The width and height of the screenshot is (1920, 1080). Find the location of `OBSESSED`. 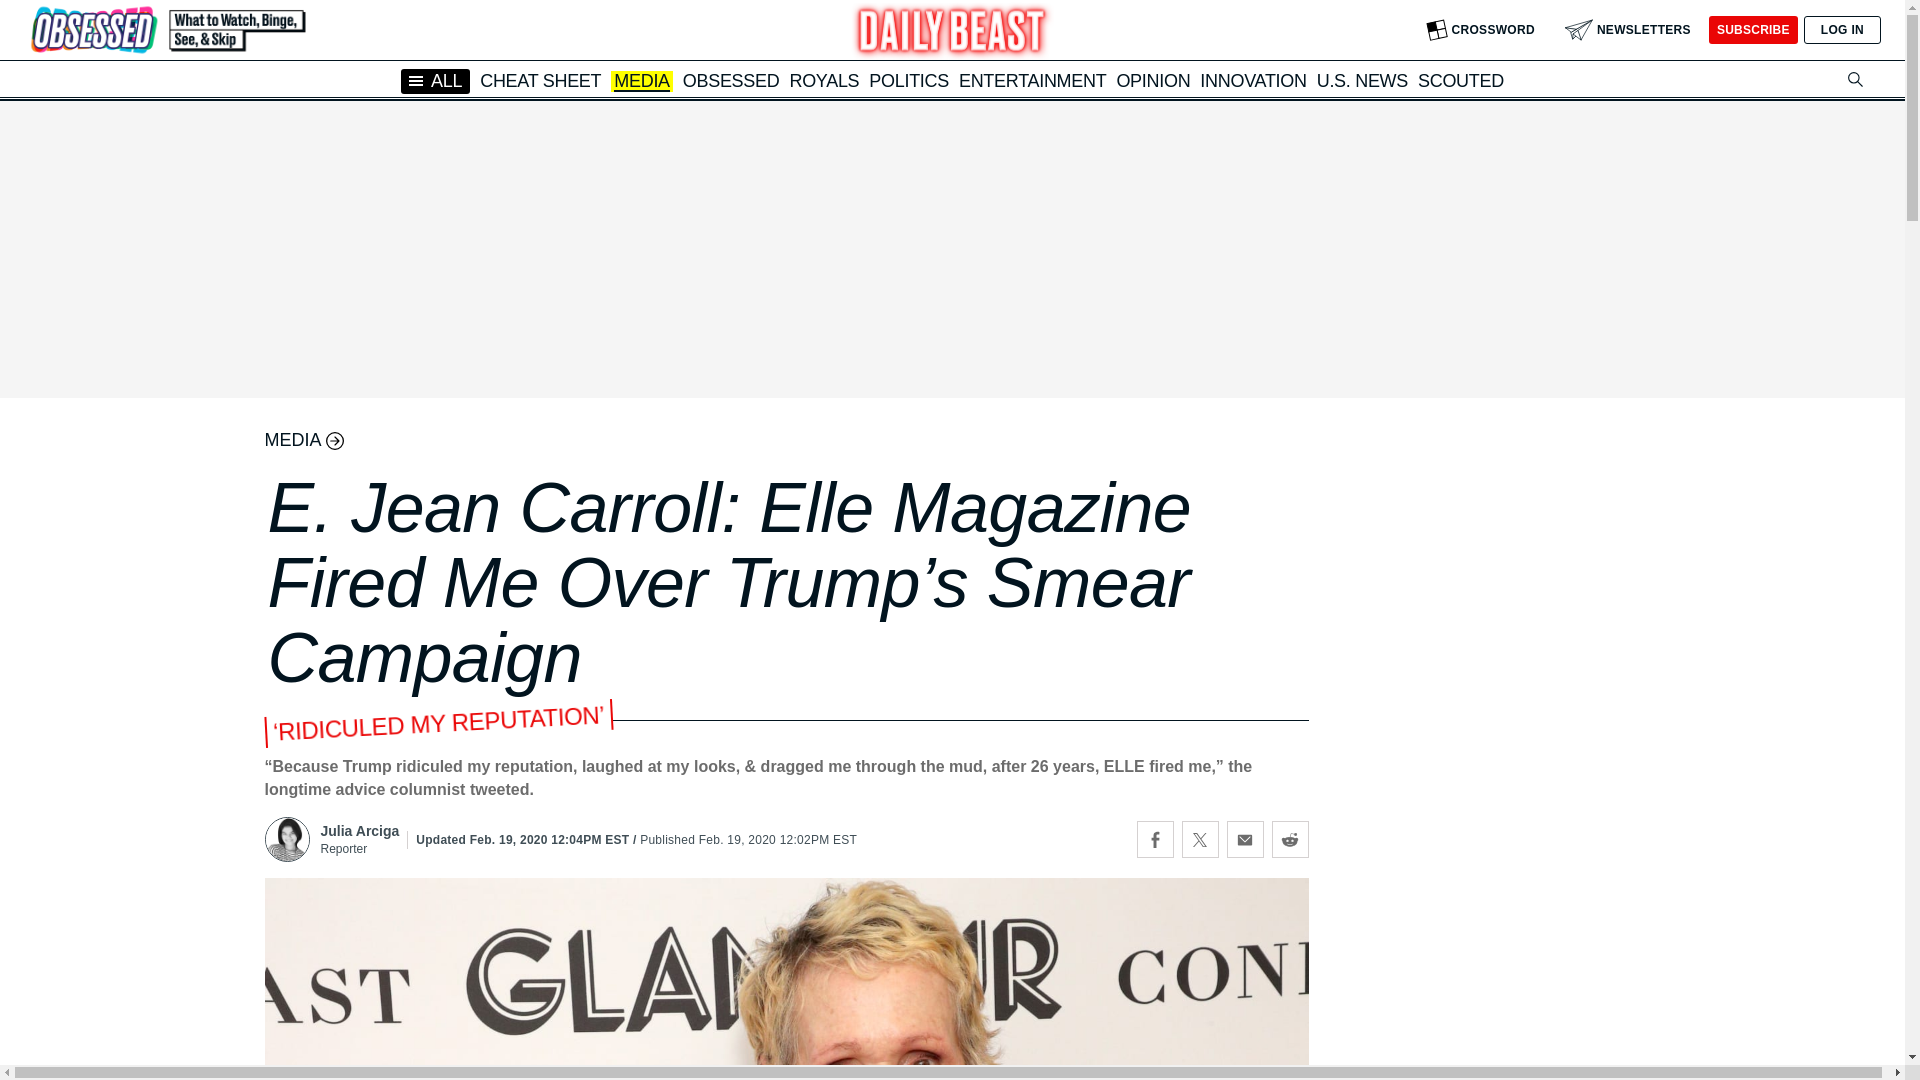

OBSESSED is located at coordinates (731, 80).